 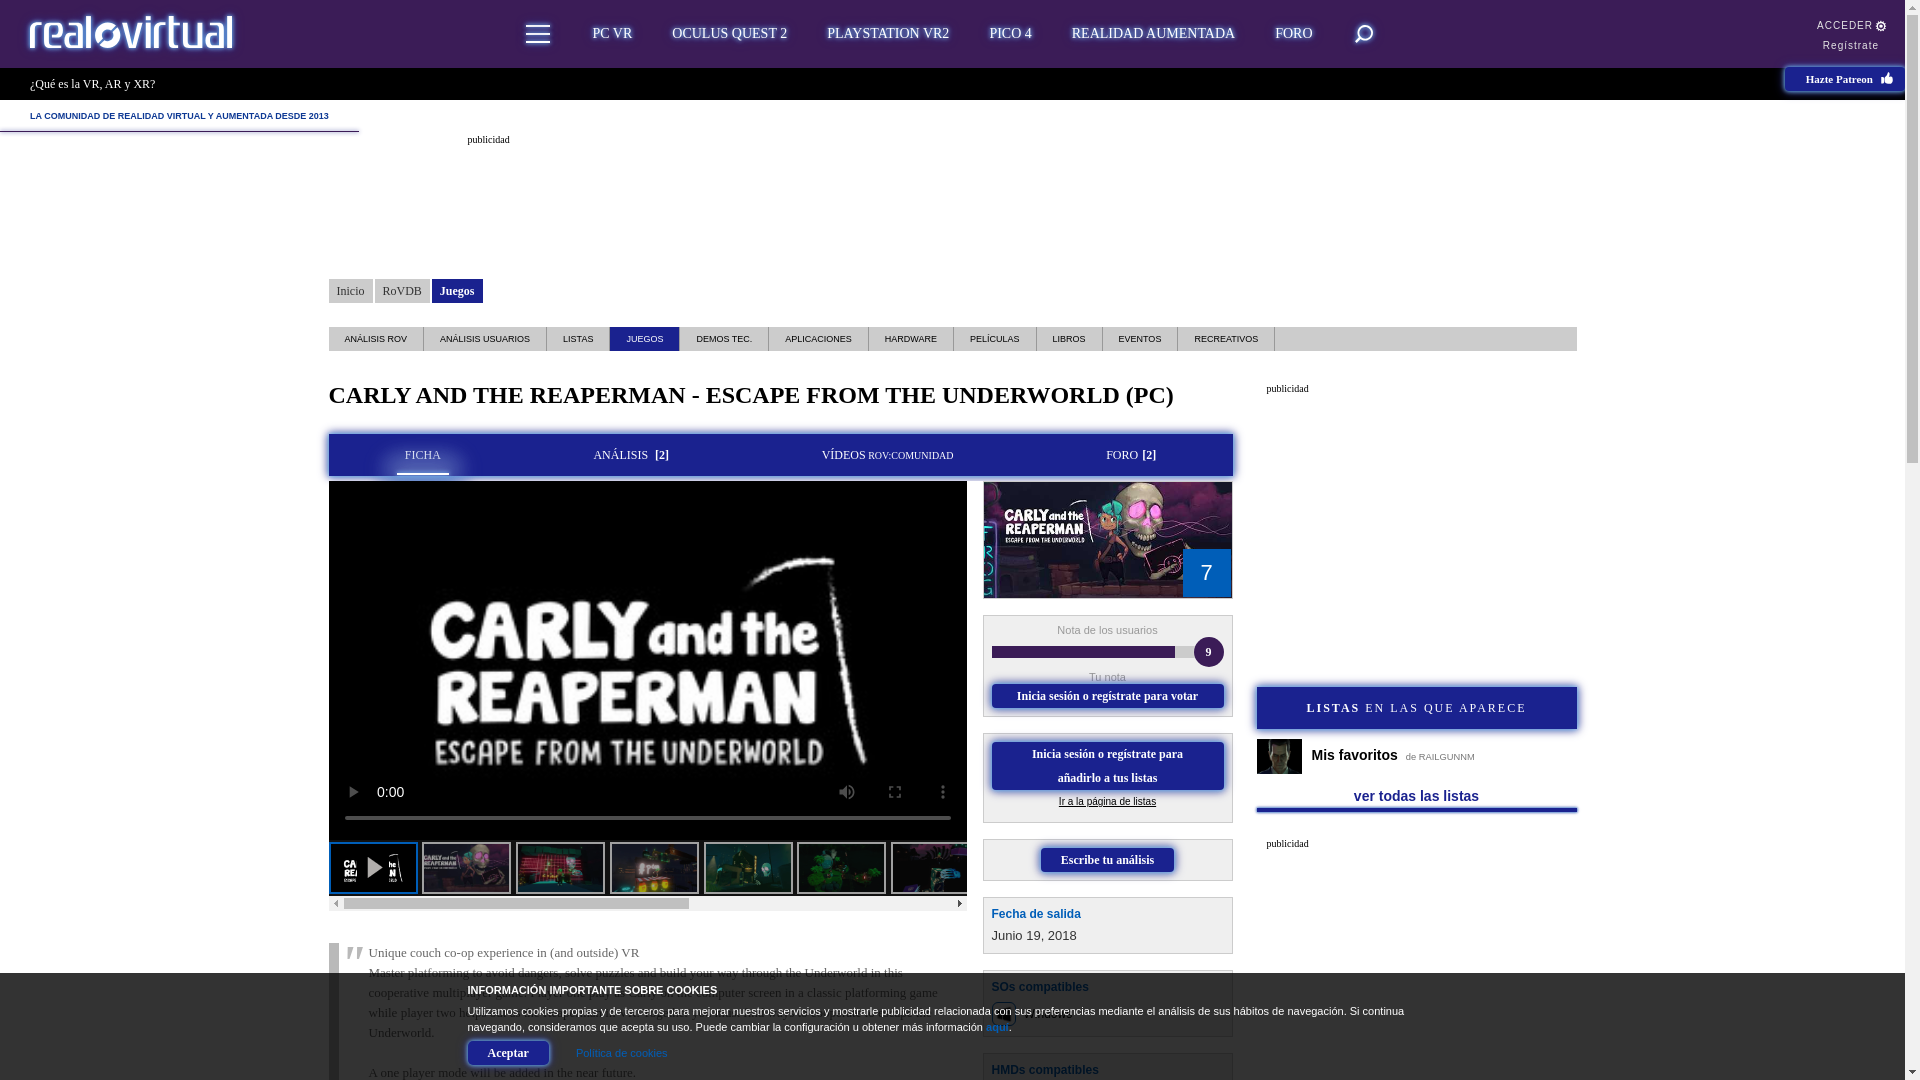 I want to click on Inicio, so click(x=350, y=290).